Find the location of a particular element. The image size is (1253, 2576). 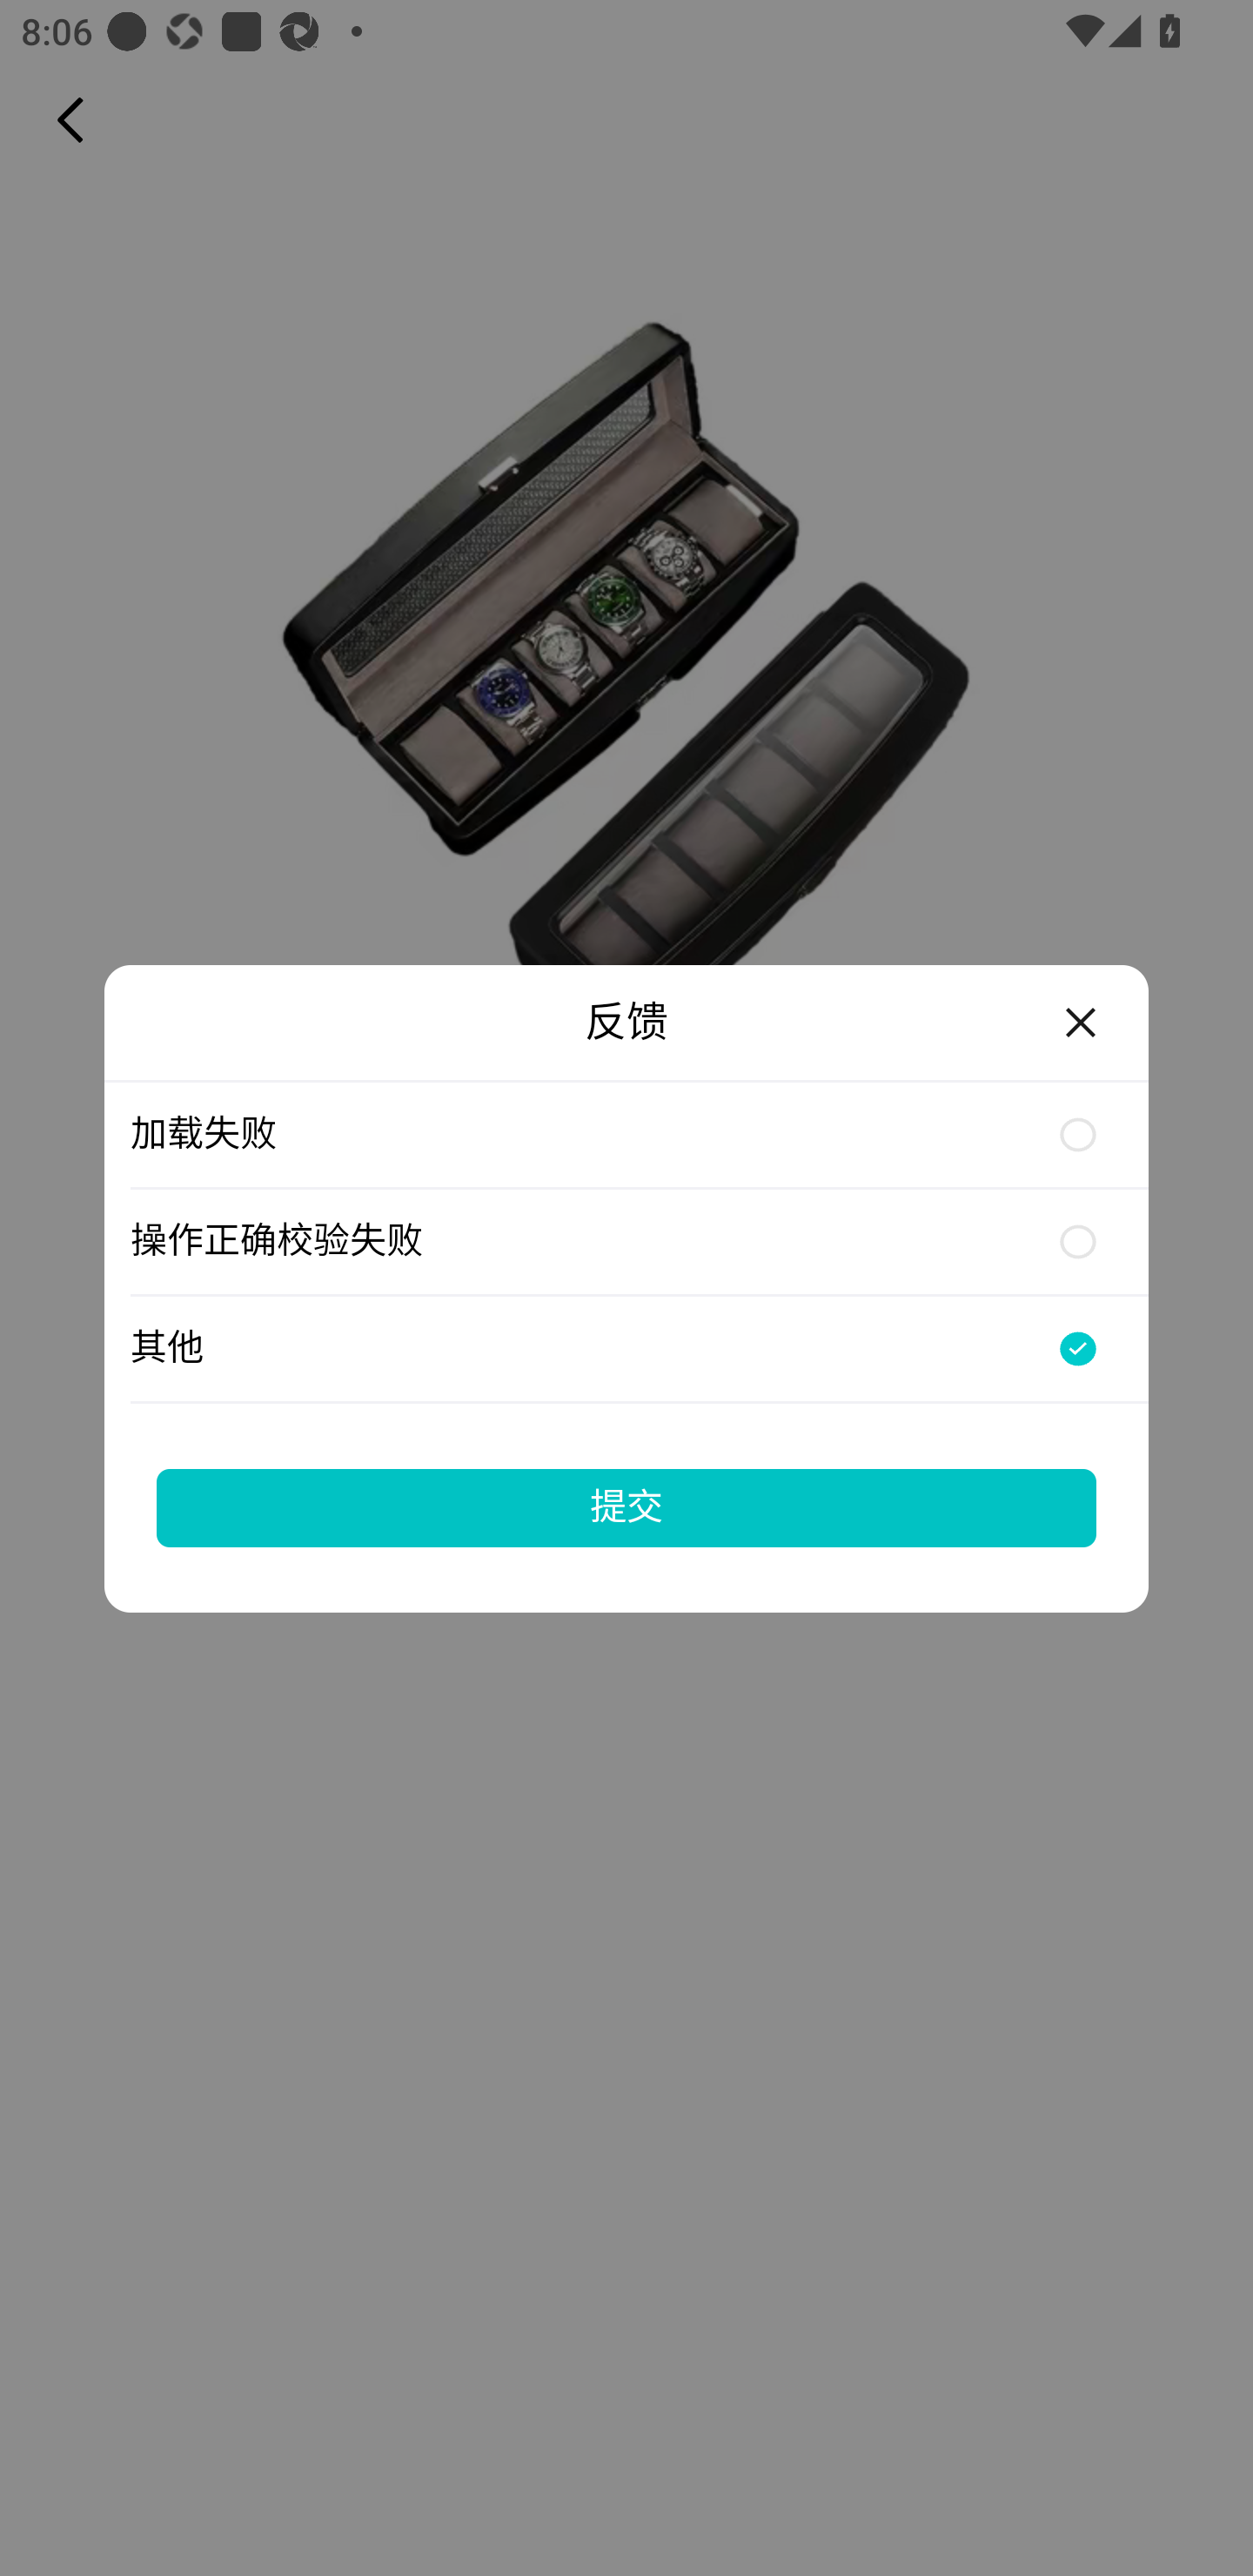

提交 is located at coordinates (626, 1507).